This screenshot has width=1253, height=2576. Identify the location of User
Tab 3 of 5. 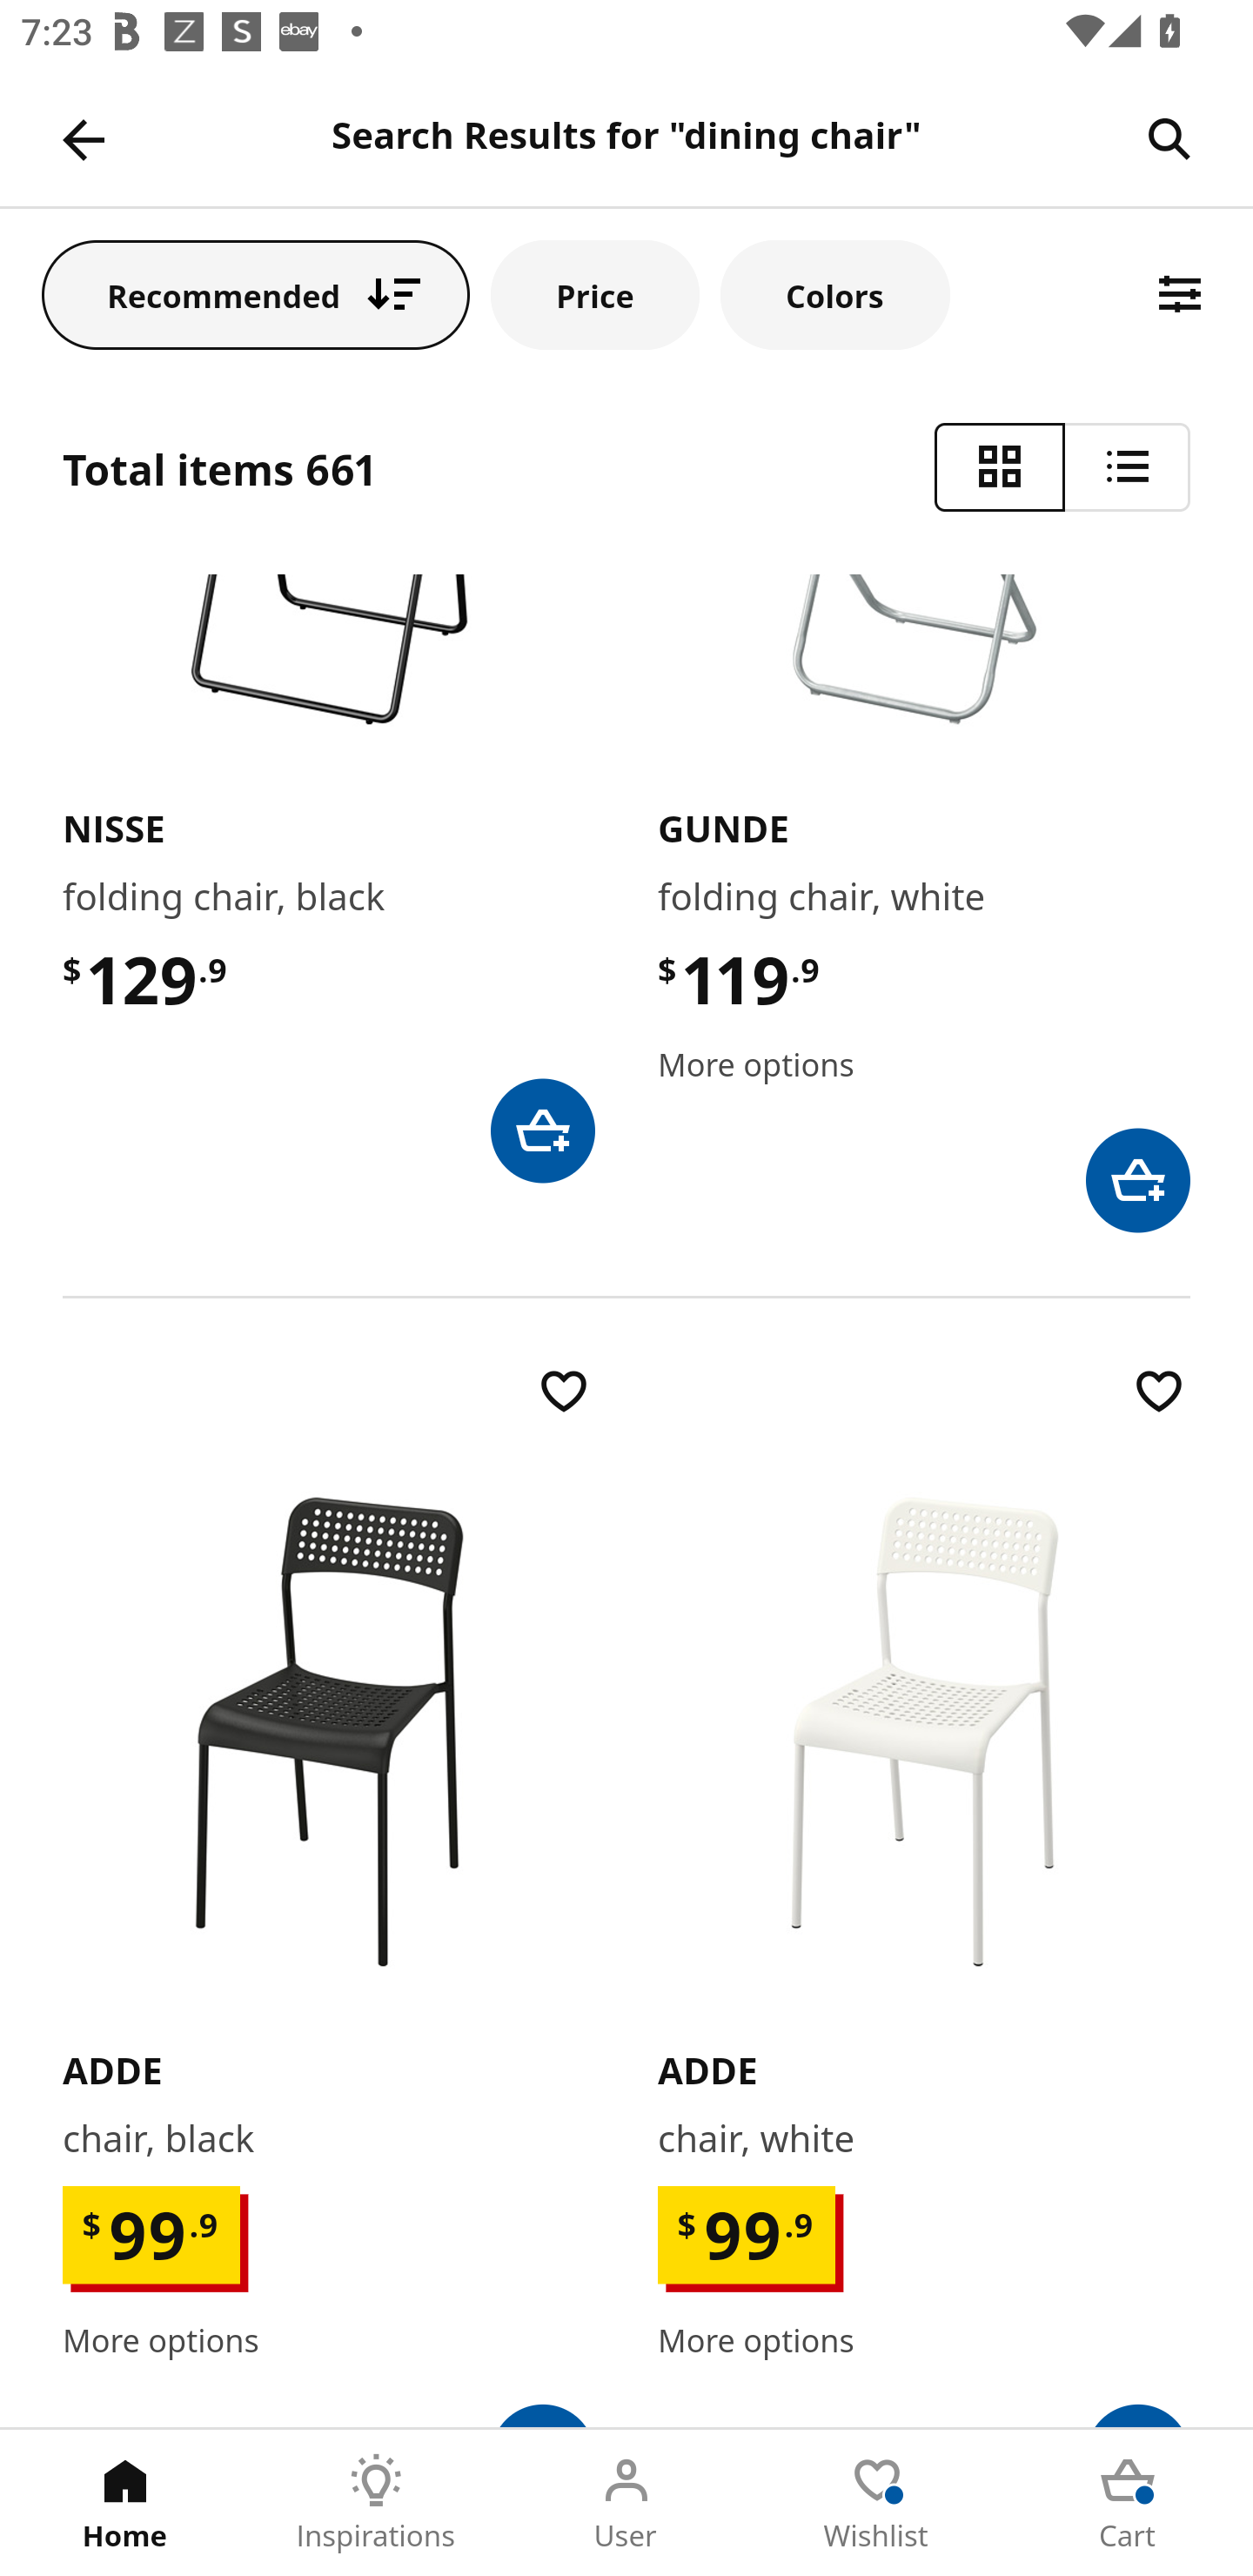
(626, 2503).